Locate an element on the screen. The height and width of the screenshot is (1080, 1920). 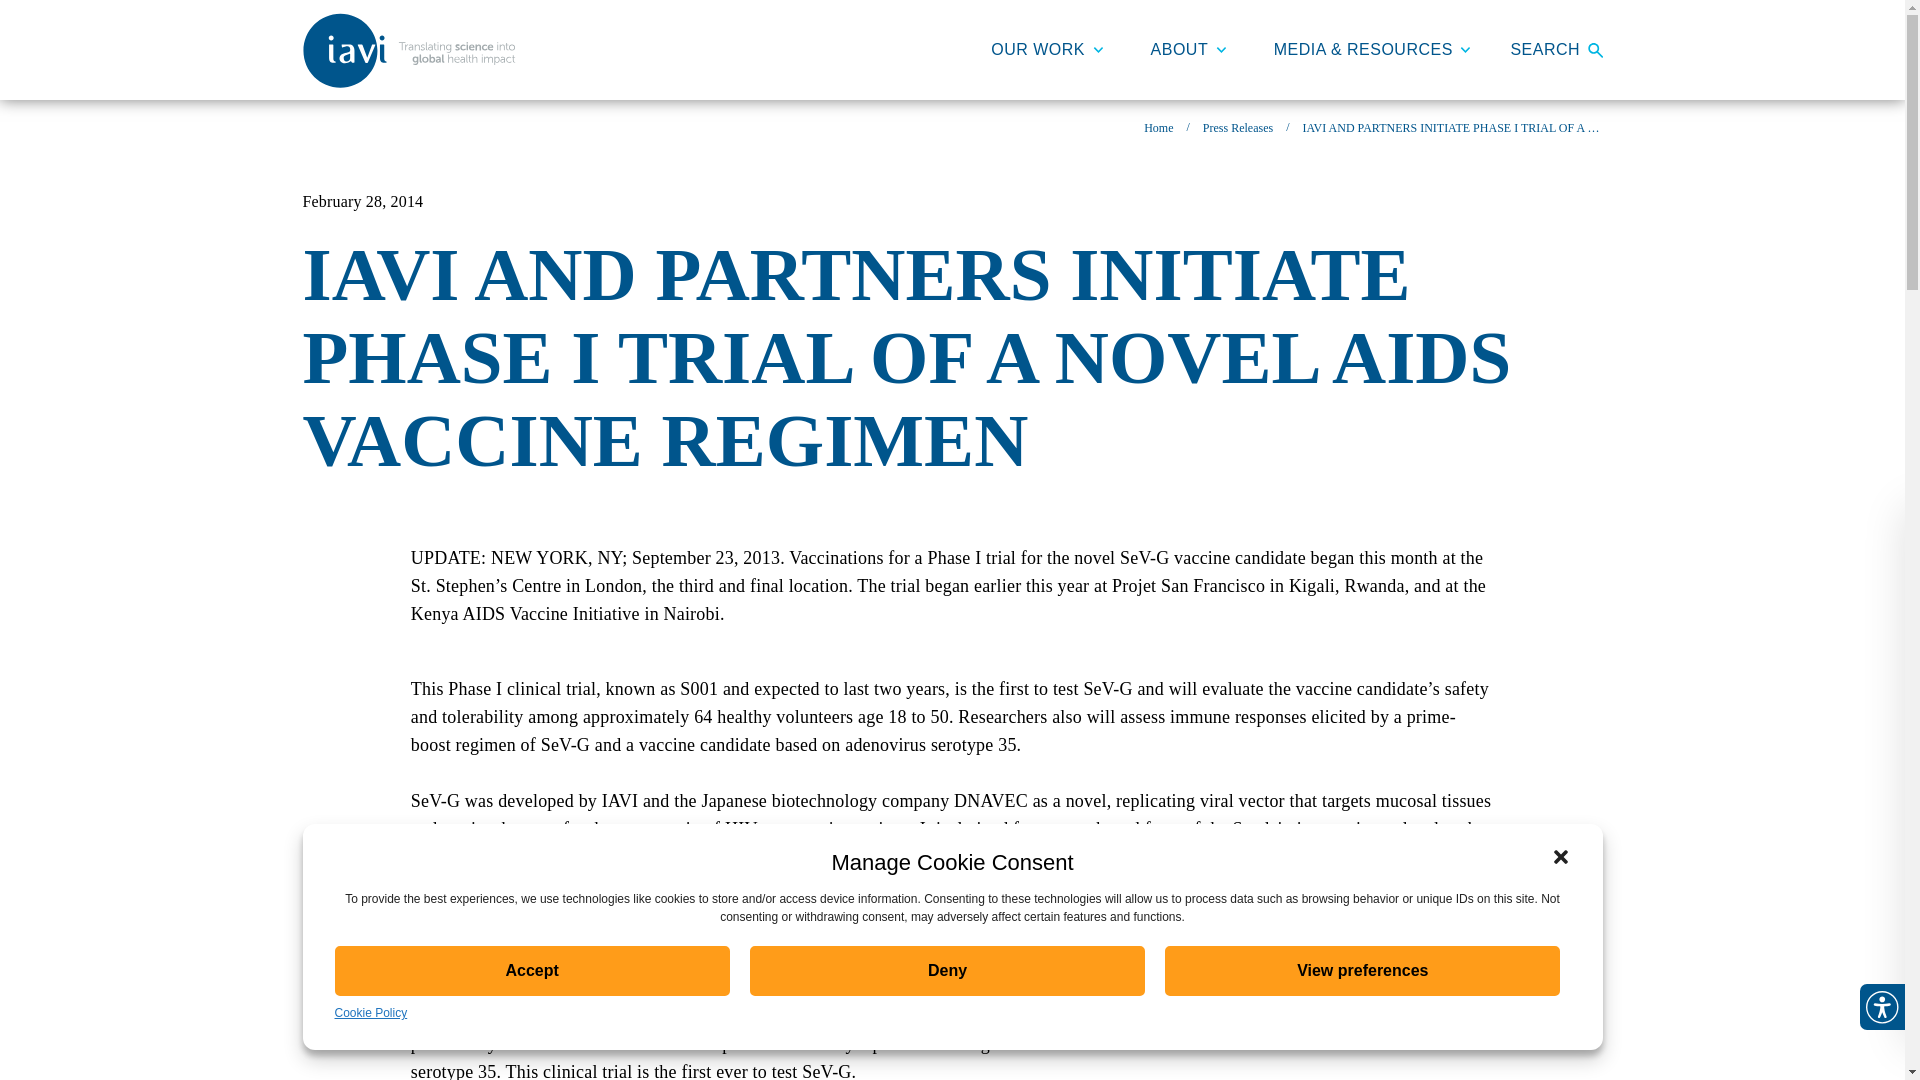
Cookie Policy is located at coordinates (370, 1012).